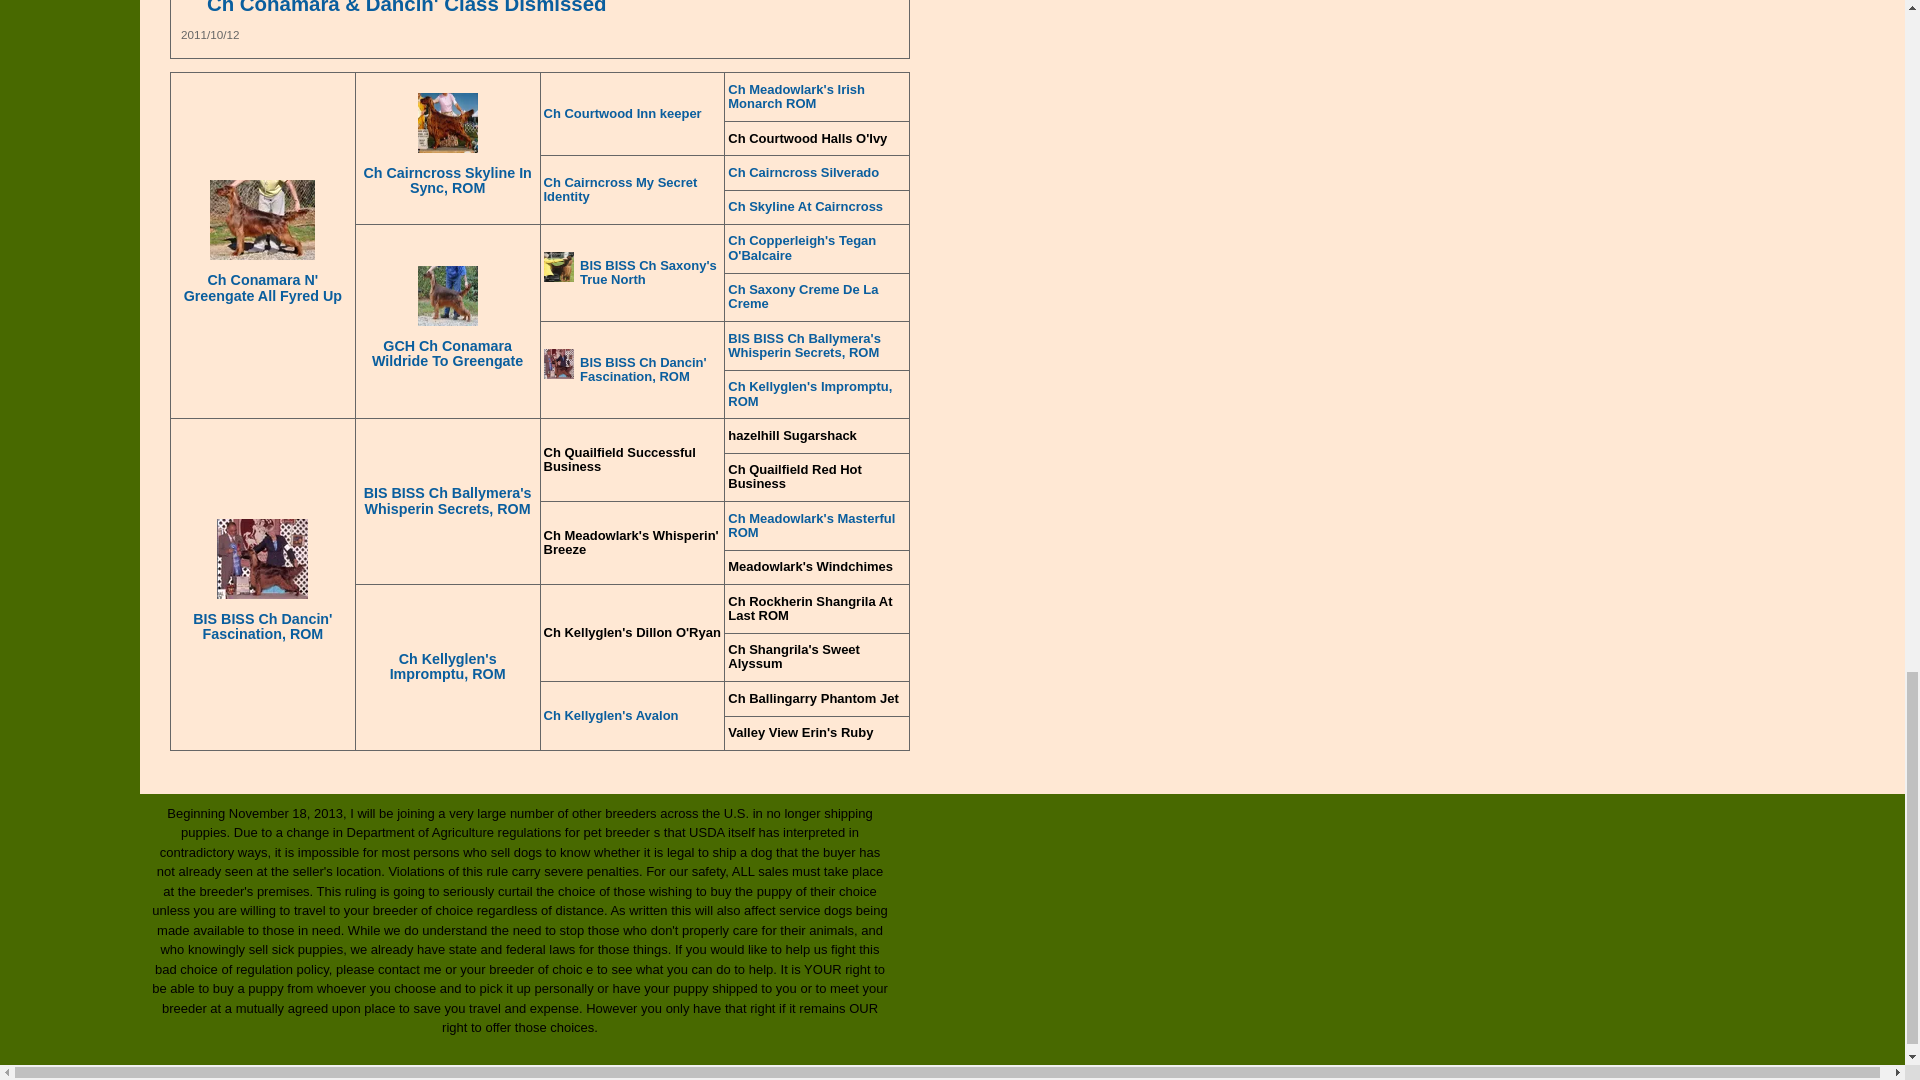  What do you see at coordinates (448, 125) in the screenshot?
I see `Ch Cairncross Skyline In Sync, ROM - OFA Good` at bounding box center [448, 125].